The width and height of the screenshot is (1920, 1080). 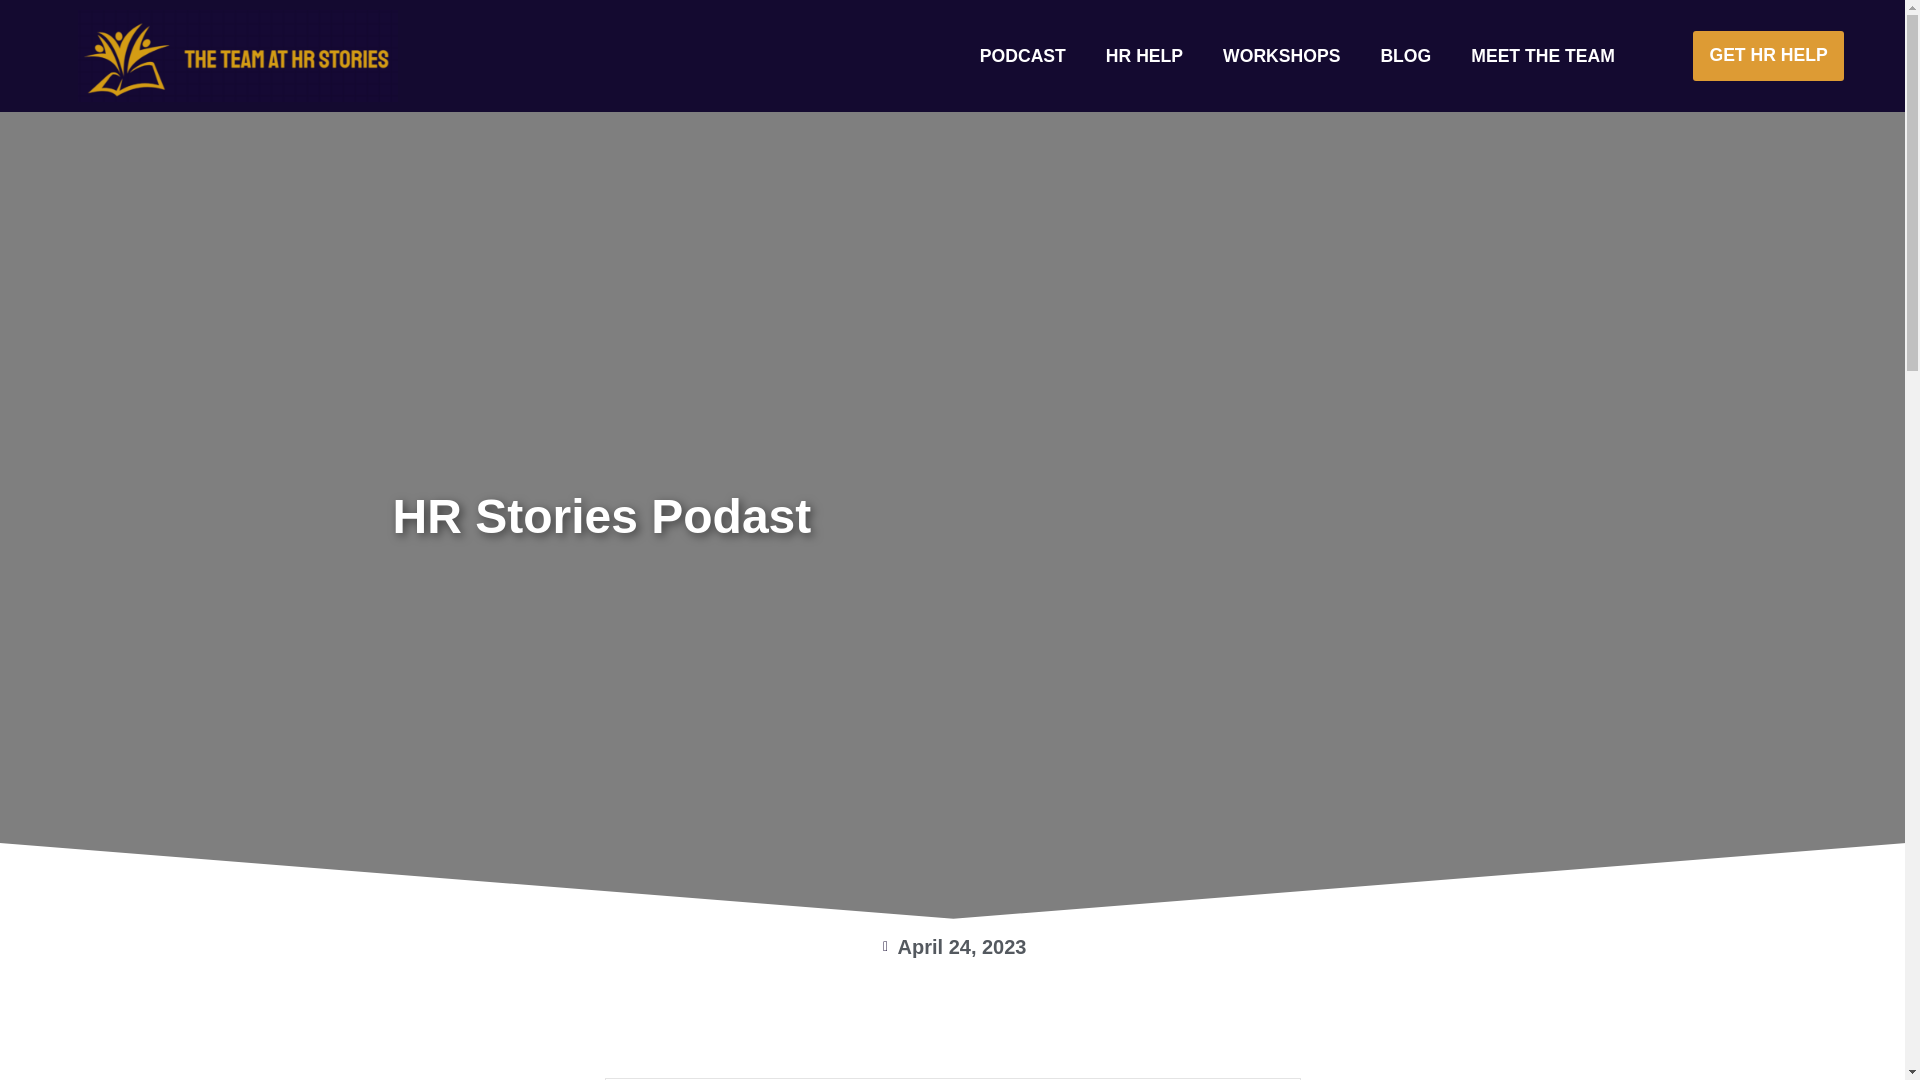 I want to click on WORKSHOPS, so click(x=1281, y=55).